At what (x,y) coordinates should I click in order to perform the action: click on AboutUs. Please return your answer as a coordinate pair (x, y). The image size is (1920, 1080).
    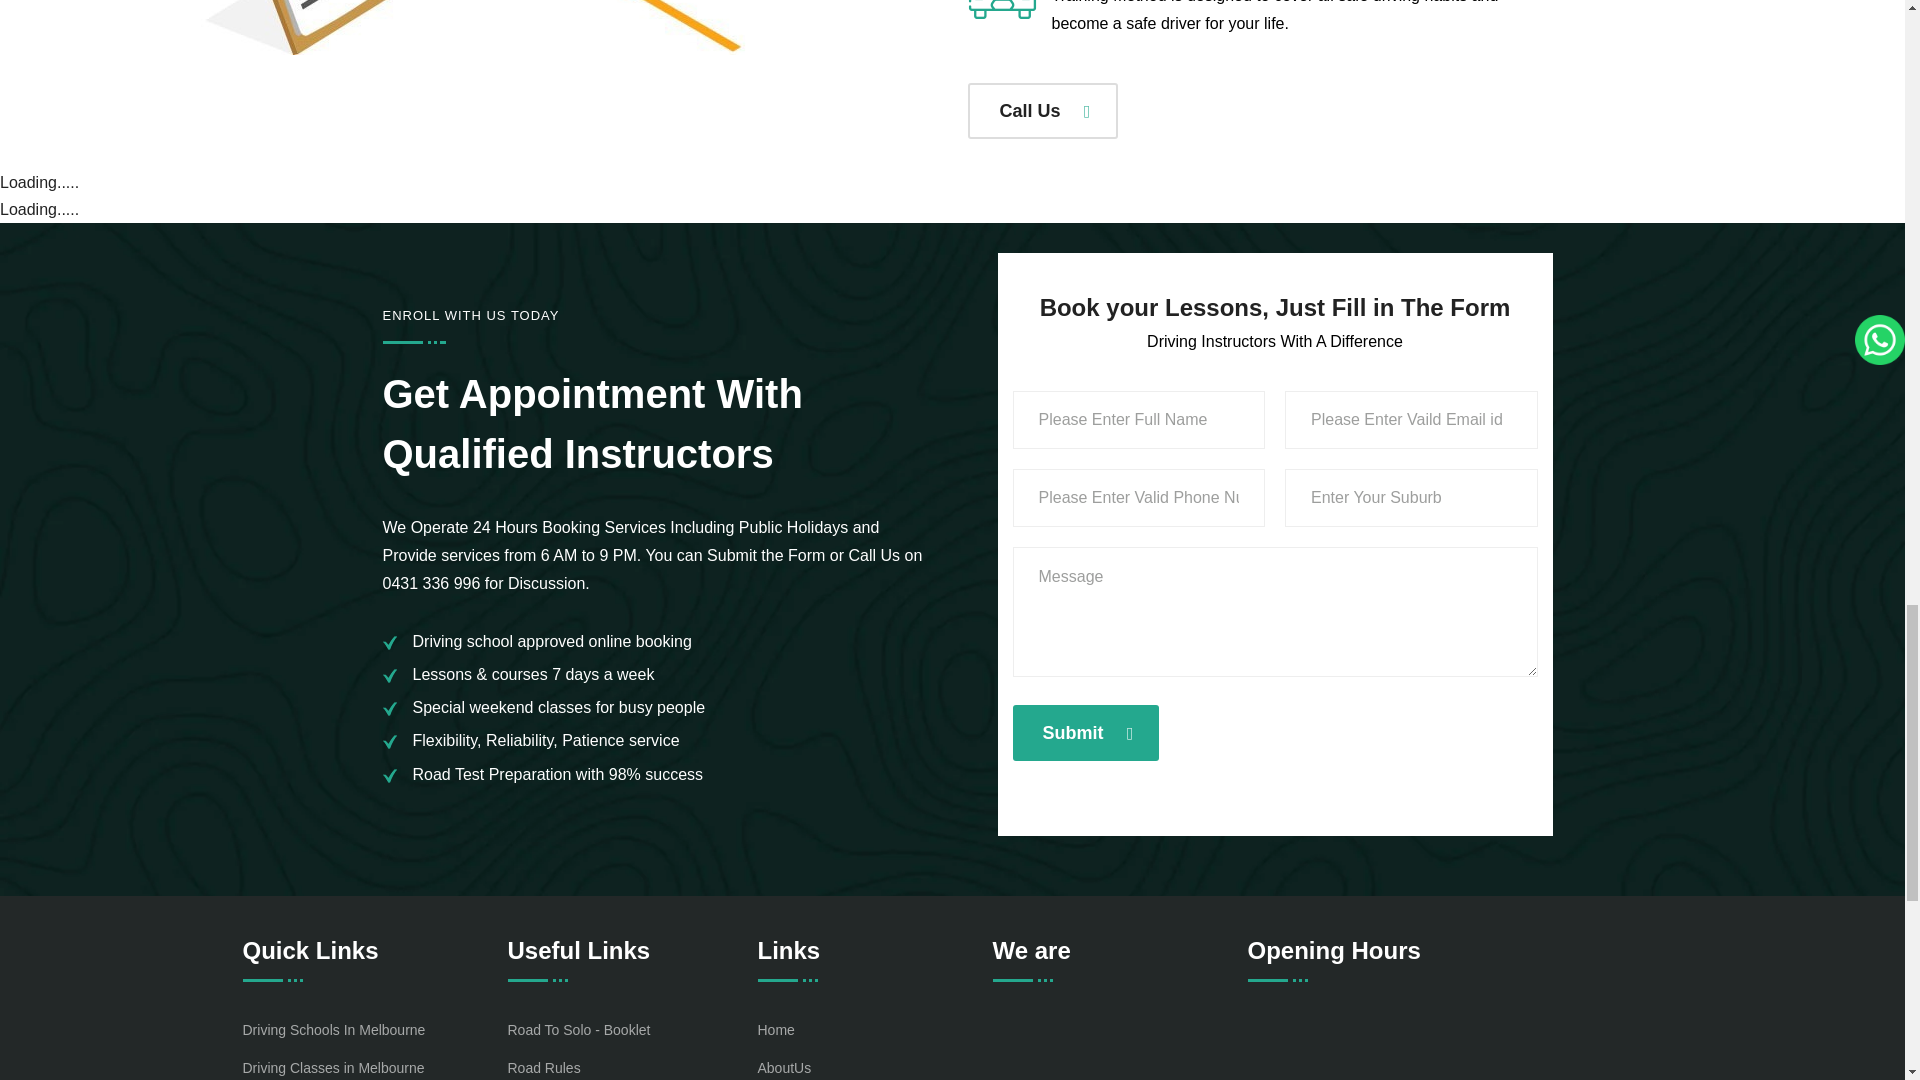
    Looking at the image, I should click on (785, 1067).